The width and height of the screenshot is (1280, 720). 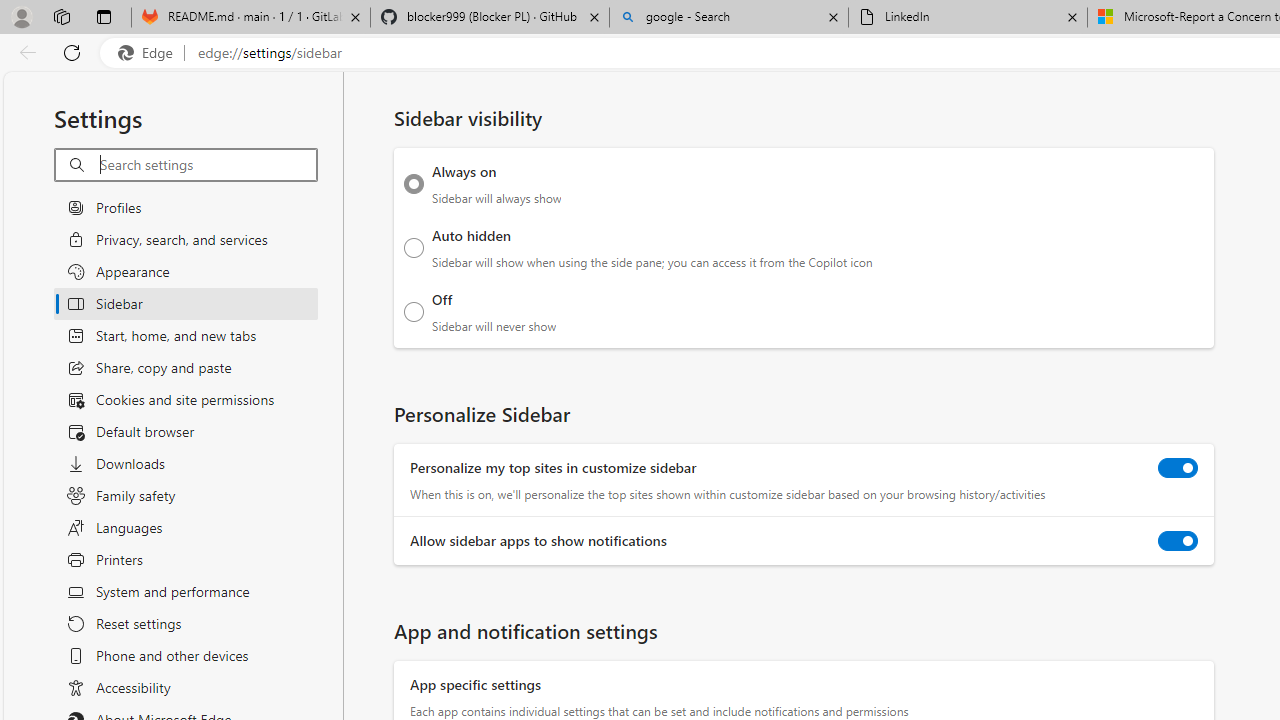 What do you see at coordinates (414, 184) in the screenshot?
I see `Always on Sidebar will always show` at bounding box center [414, 184].